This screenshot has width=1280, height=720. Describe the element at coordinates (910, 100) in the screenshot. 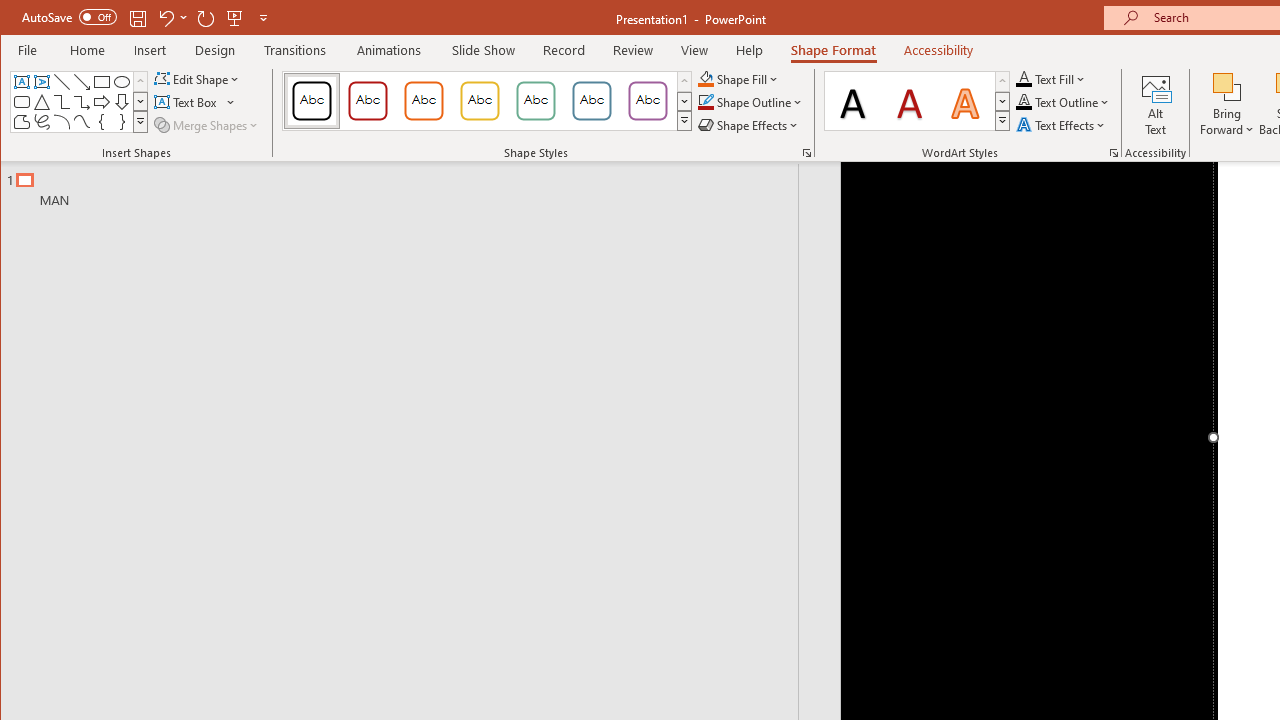

I see `Fill: Dark Red, Accent color 1; Shadow` at that location.